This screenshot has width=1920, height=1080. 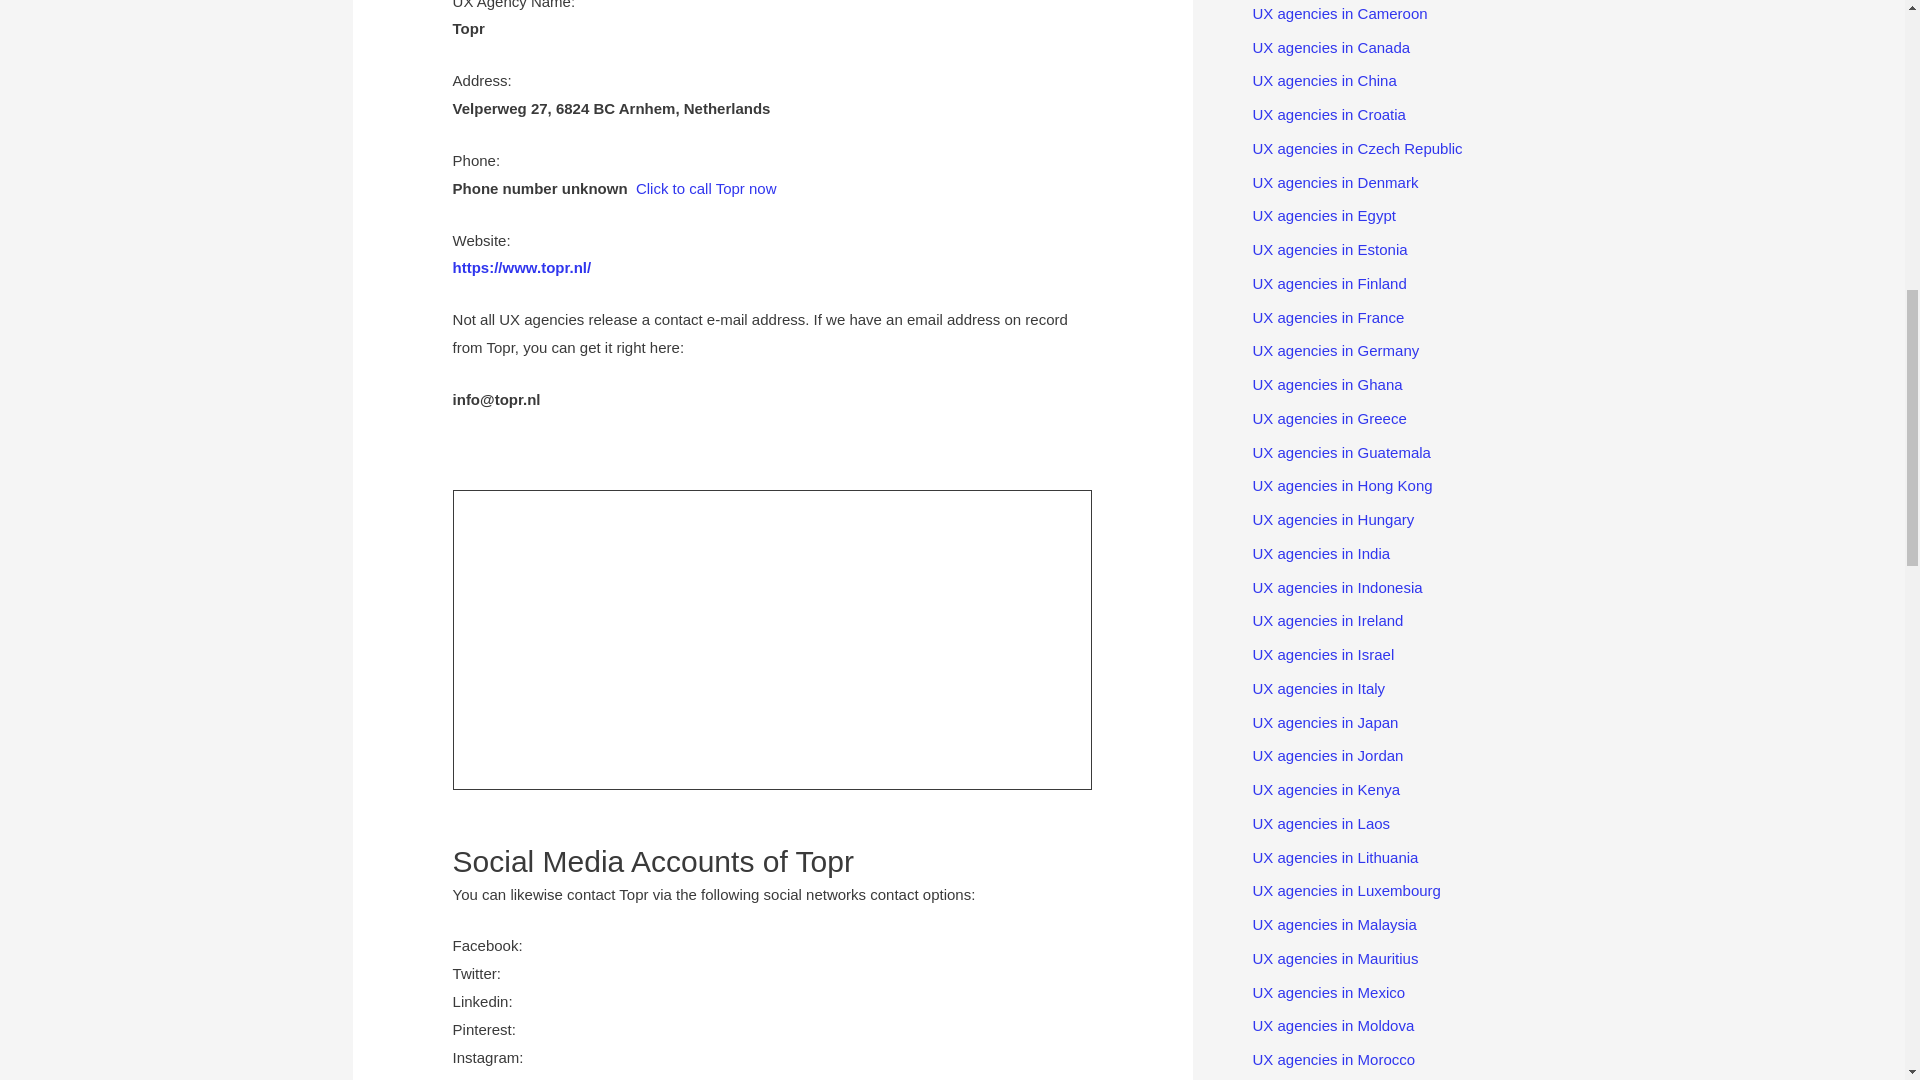 I want to click on UX agencies in Croatia, so click(x=1328, y=114).